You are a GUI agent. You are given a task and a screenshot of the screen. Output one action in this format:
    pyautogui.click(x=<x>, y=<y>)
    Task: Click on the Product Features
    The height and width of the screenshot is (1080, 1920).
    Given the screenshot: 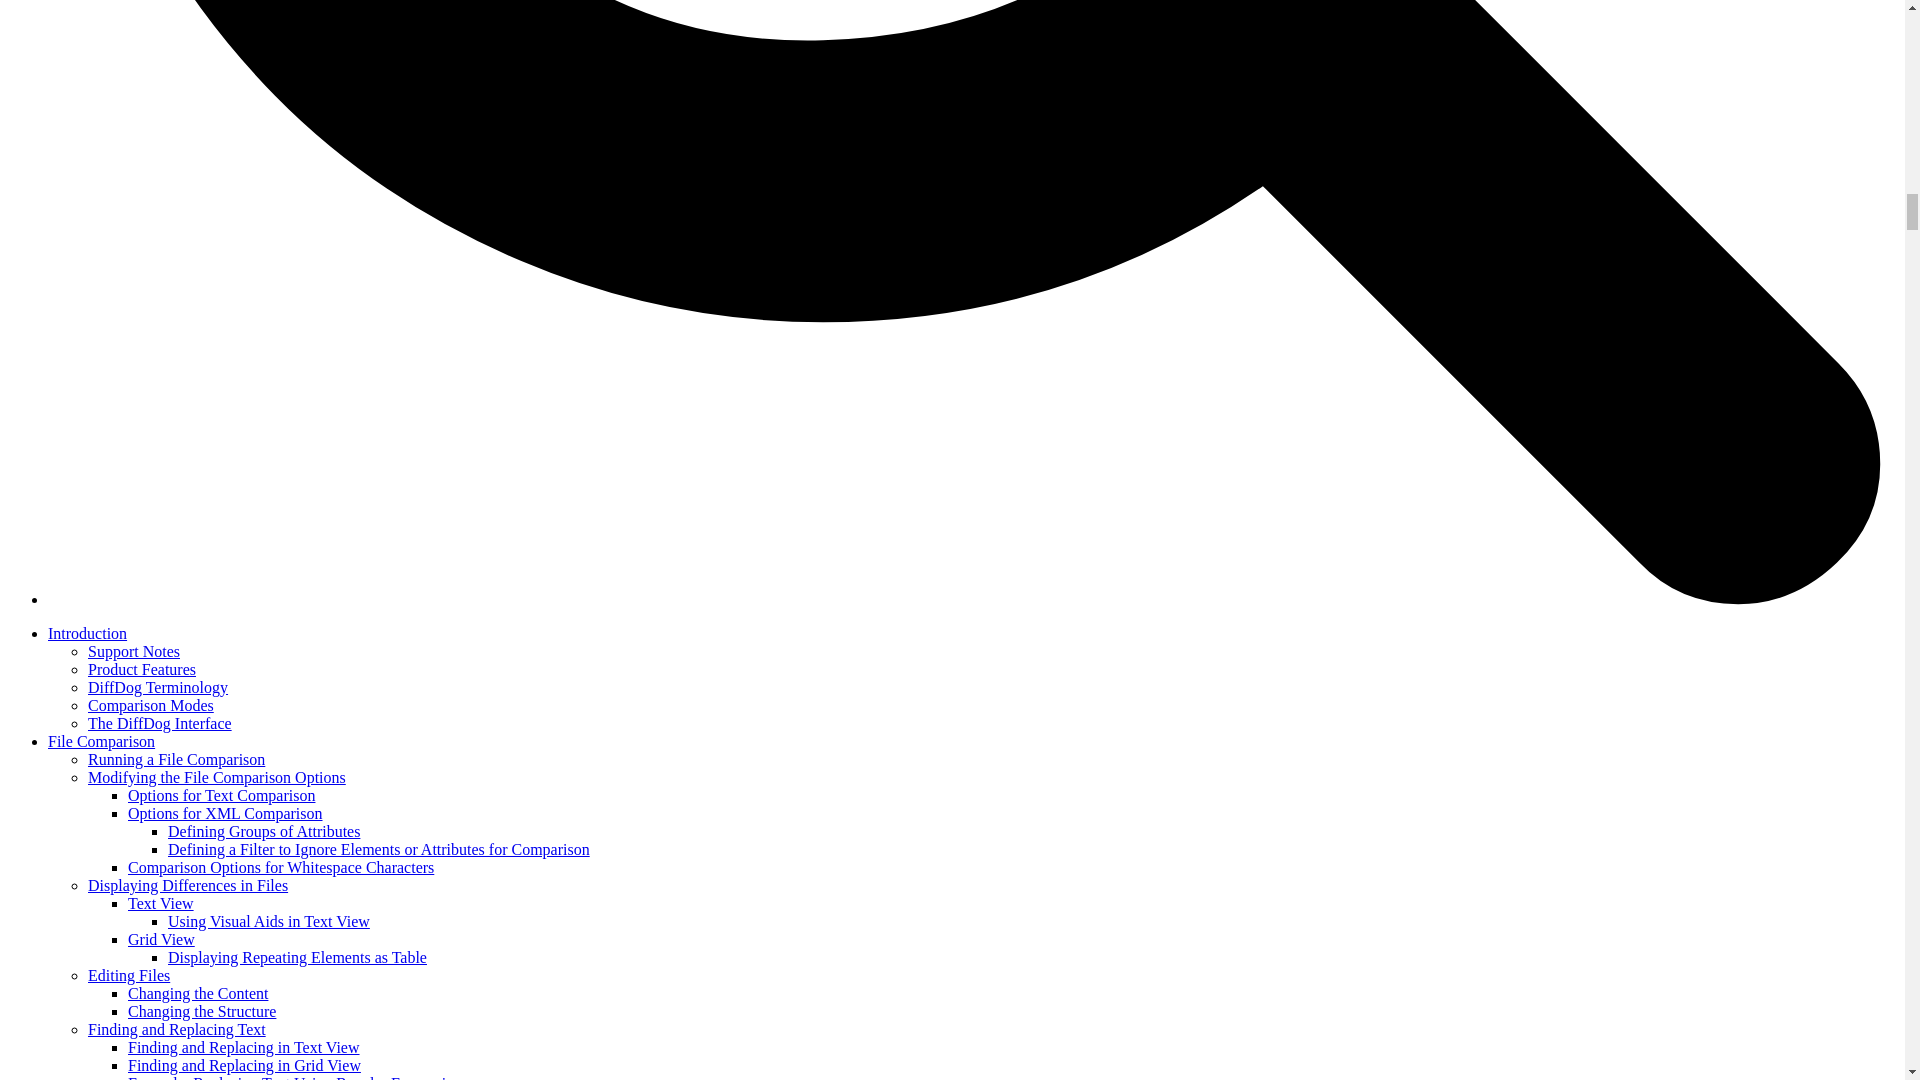 What is the action you would take?
    pyautogui.click(x=142, y=669)
    